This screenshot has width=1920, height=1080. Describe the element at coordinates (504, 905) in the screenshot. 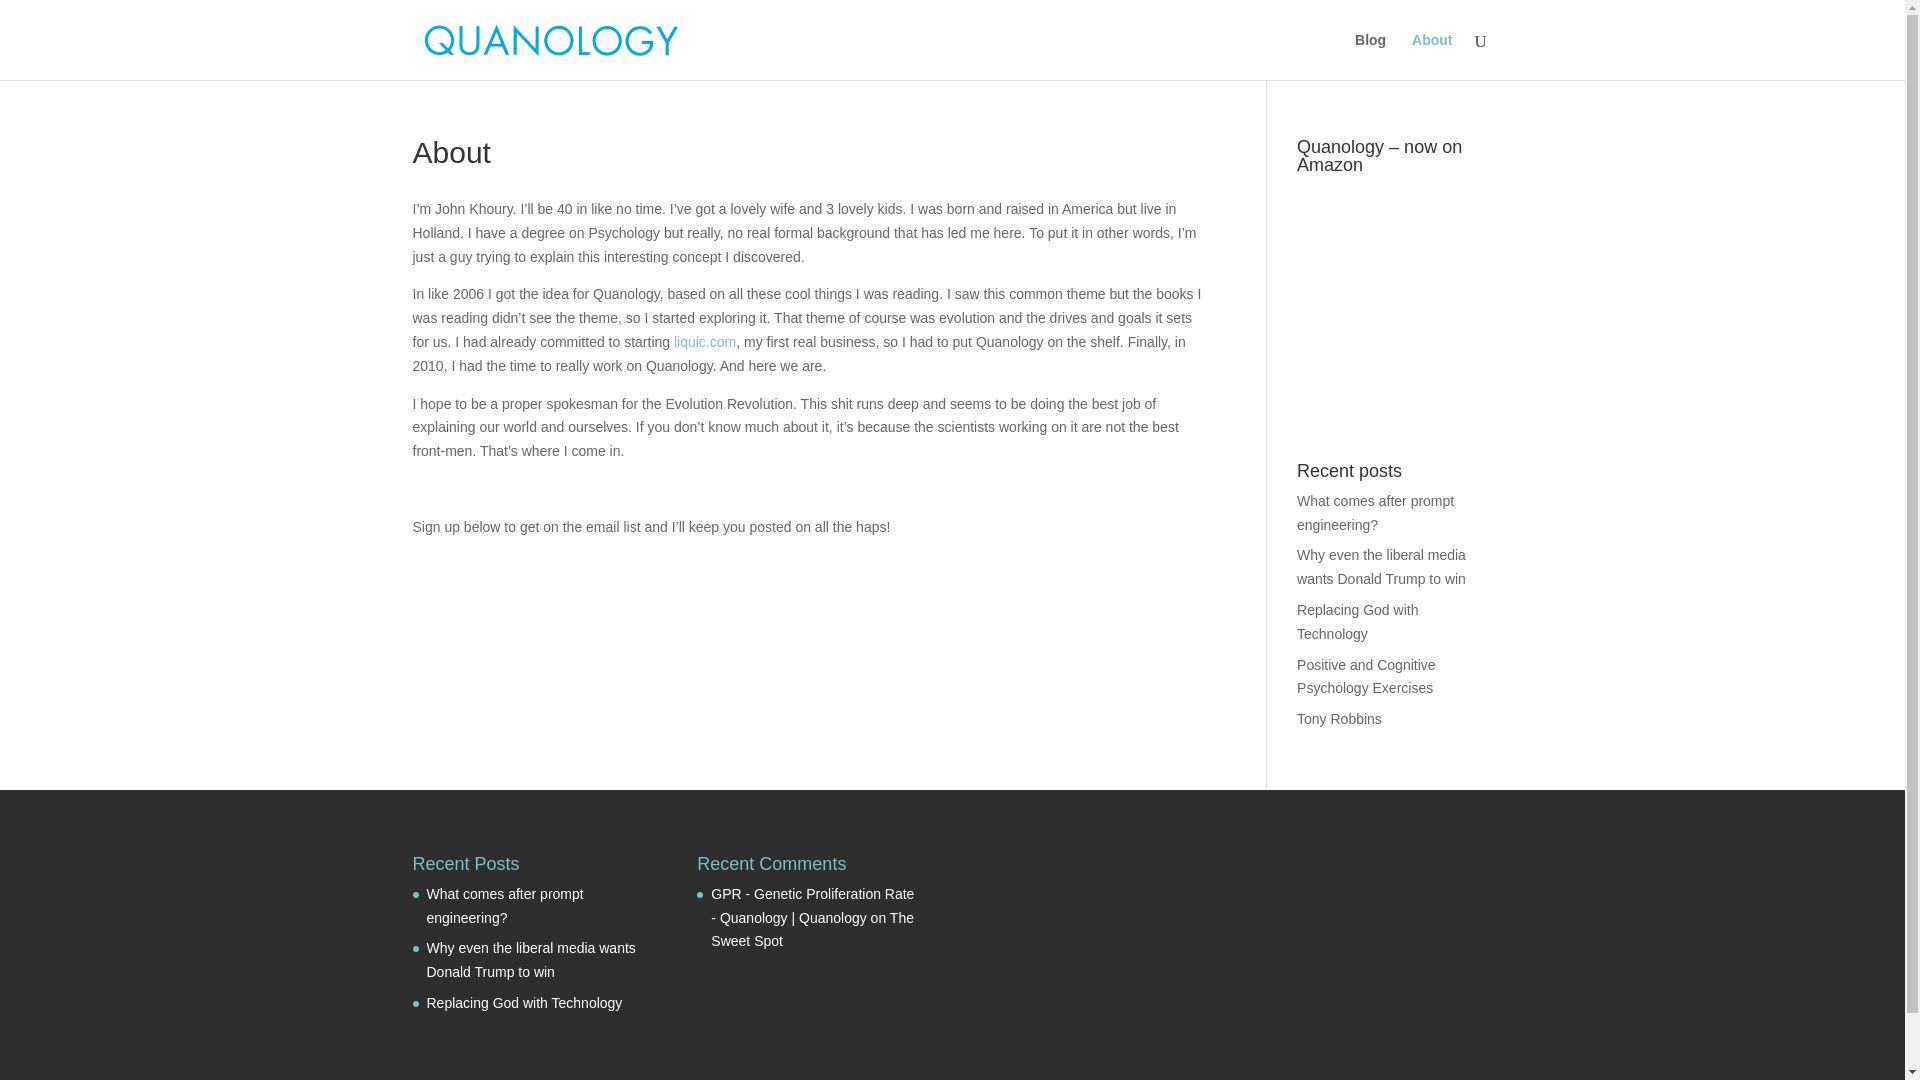

I see `What comes after prompt engineering?` at that location.